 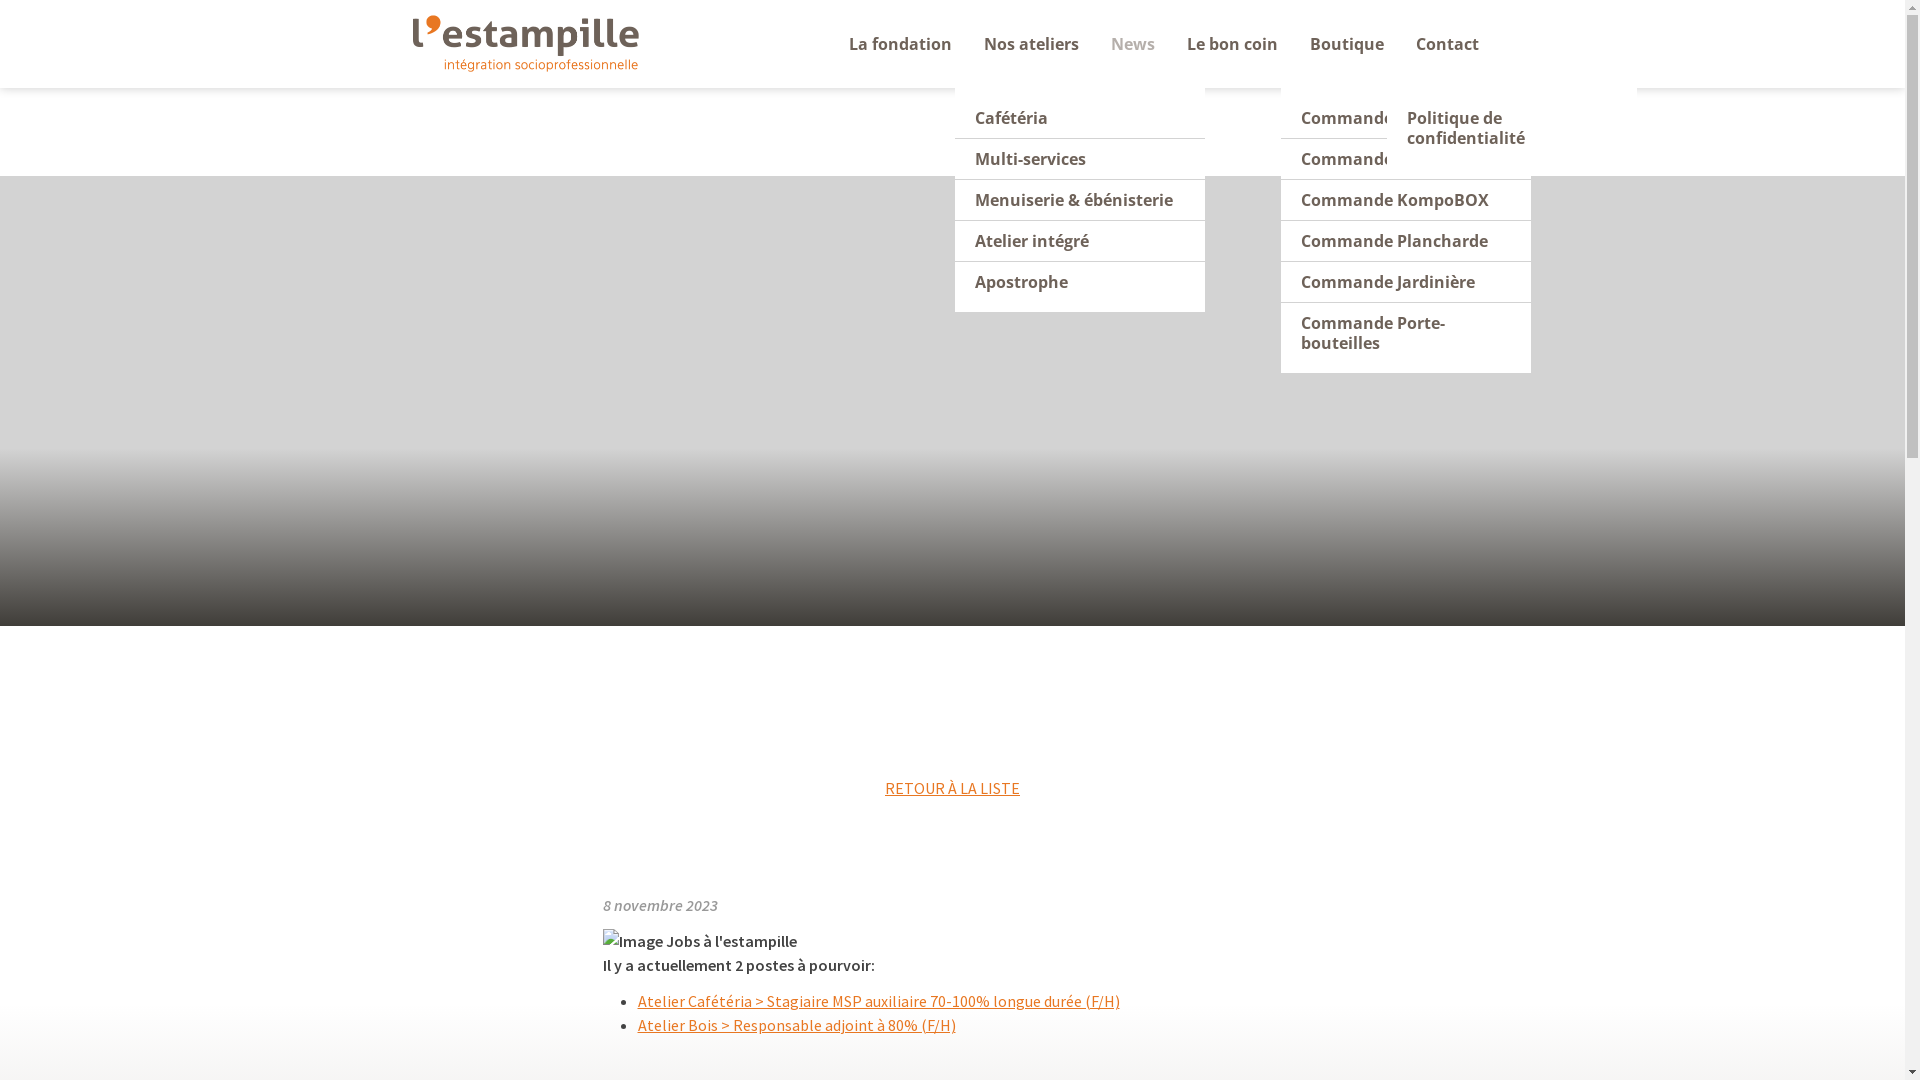 What do you see at coordinates (1405, 242) in the screenshot?
I see `Commande Plancharde` at bounding box center [1405, 242].